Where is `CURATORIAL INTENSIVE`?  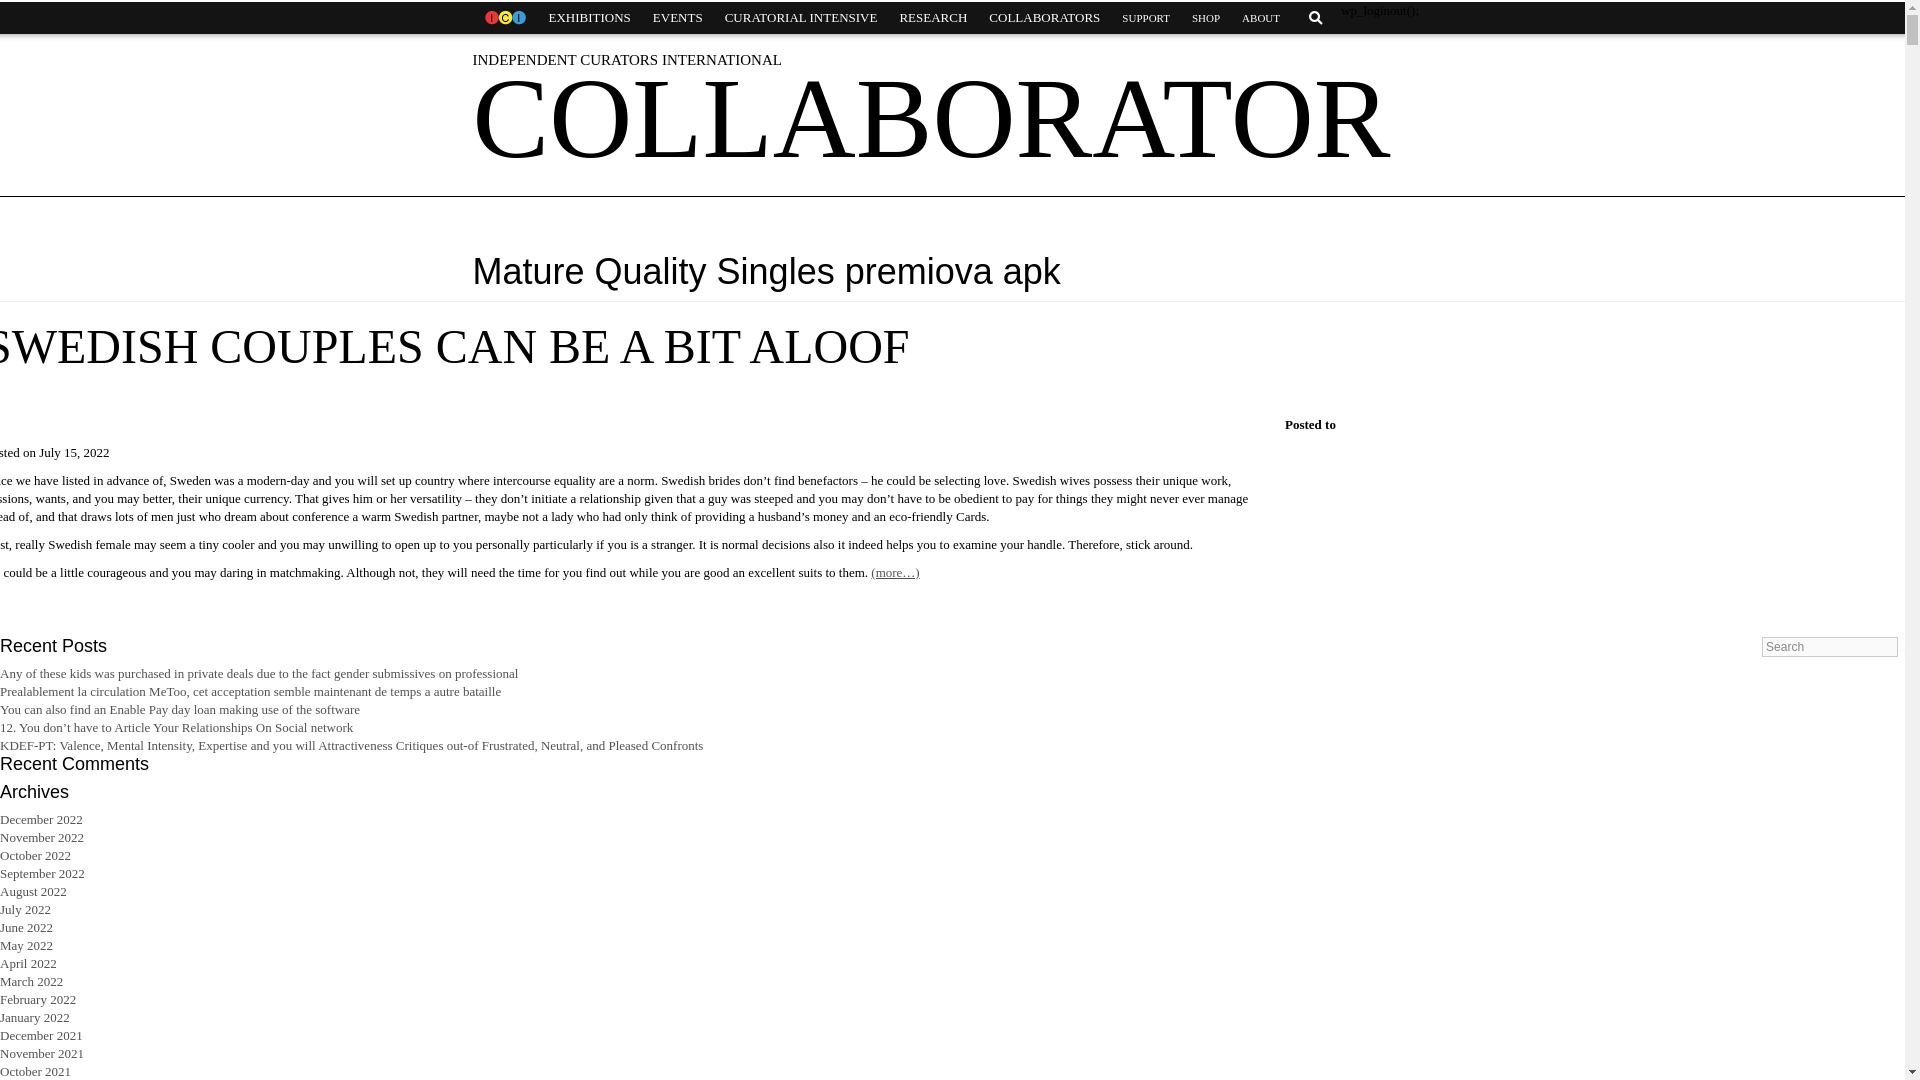
CURATORIAL INTENSIVE is located at coordinates (801, 18).